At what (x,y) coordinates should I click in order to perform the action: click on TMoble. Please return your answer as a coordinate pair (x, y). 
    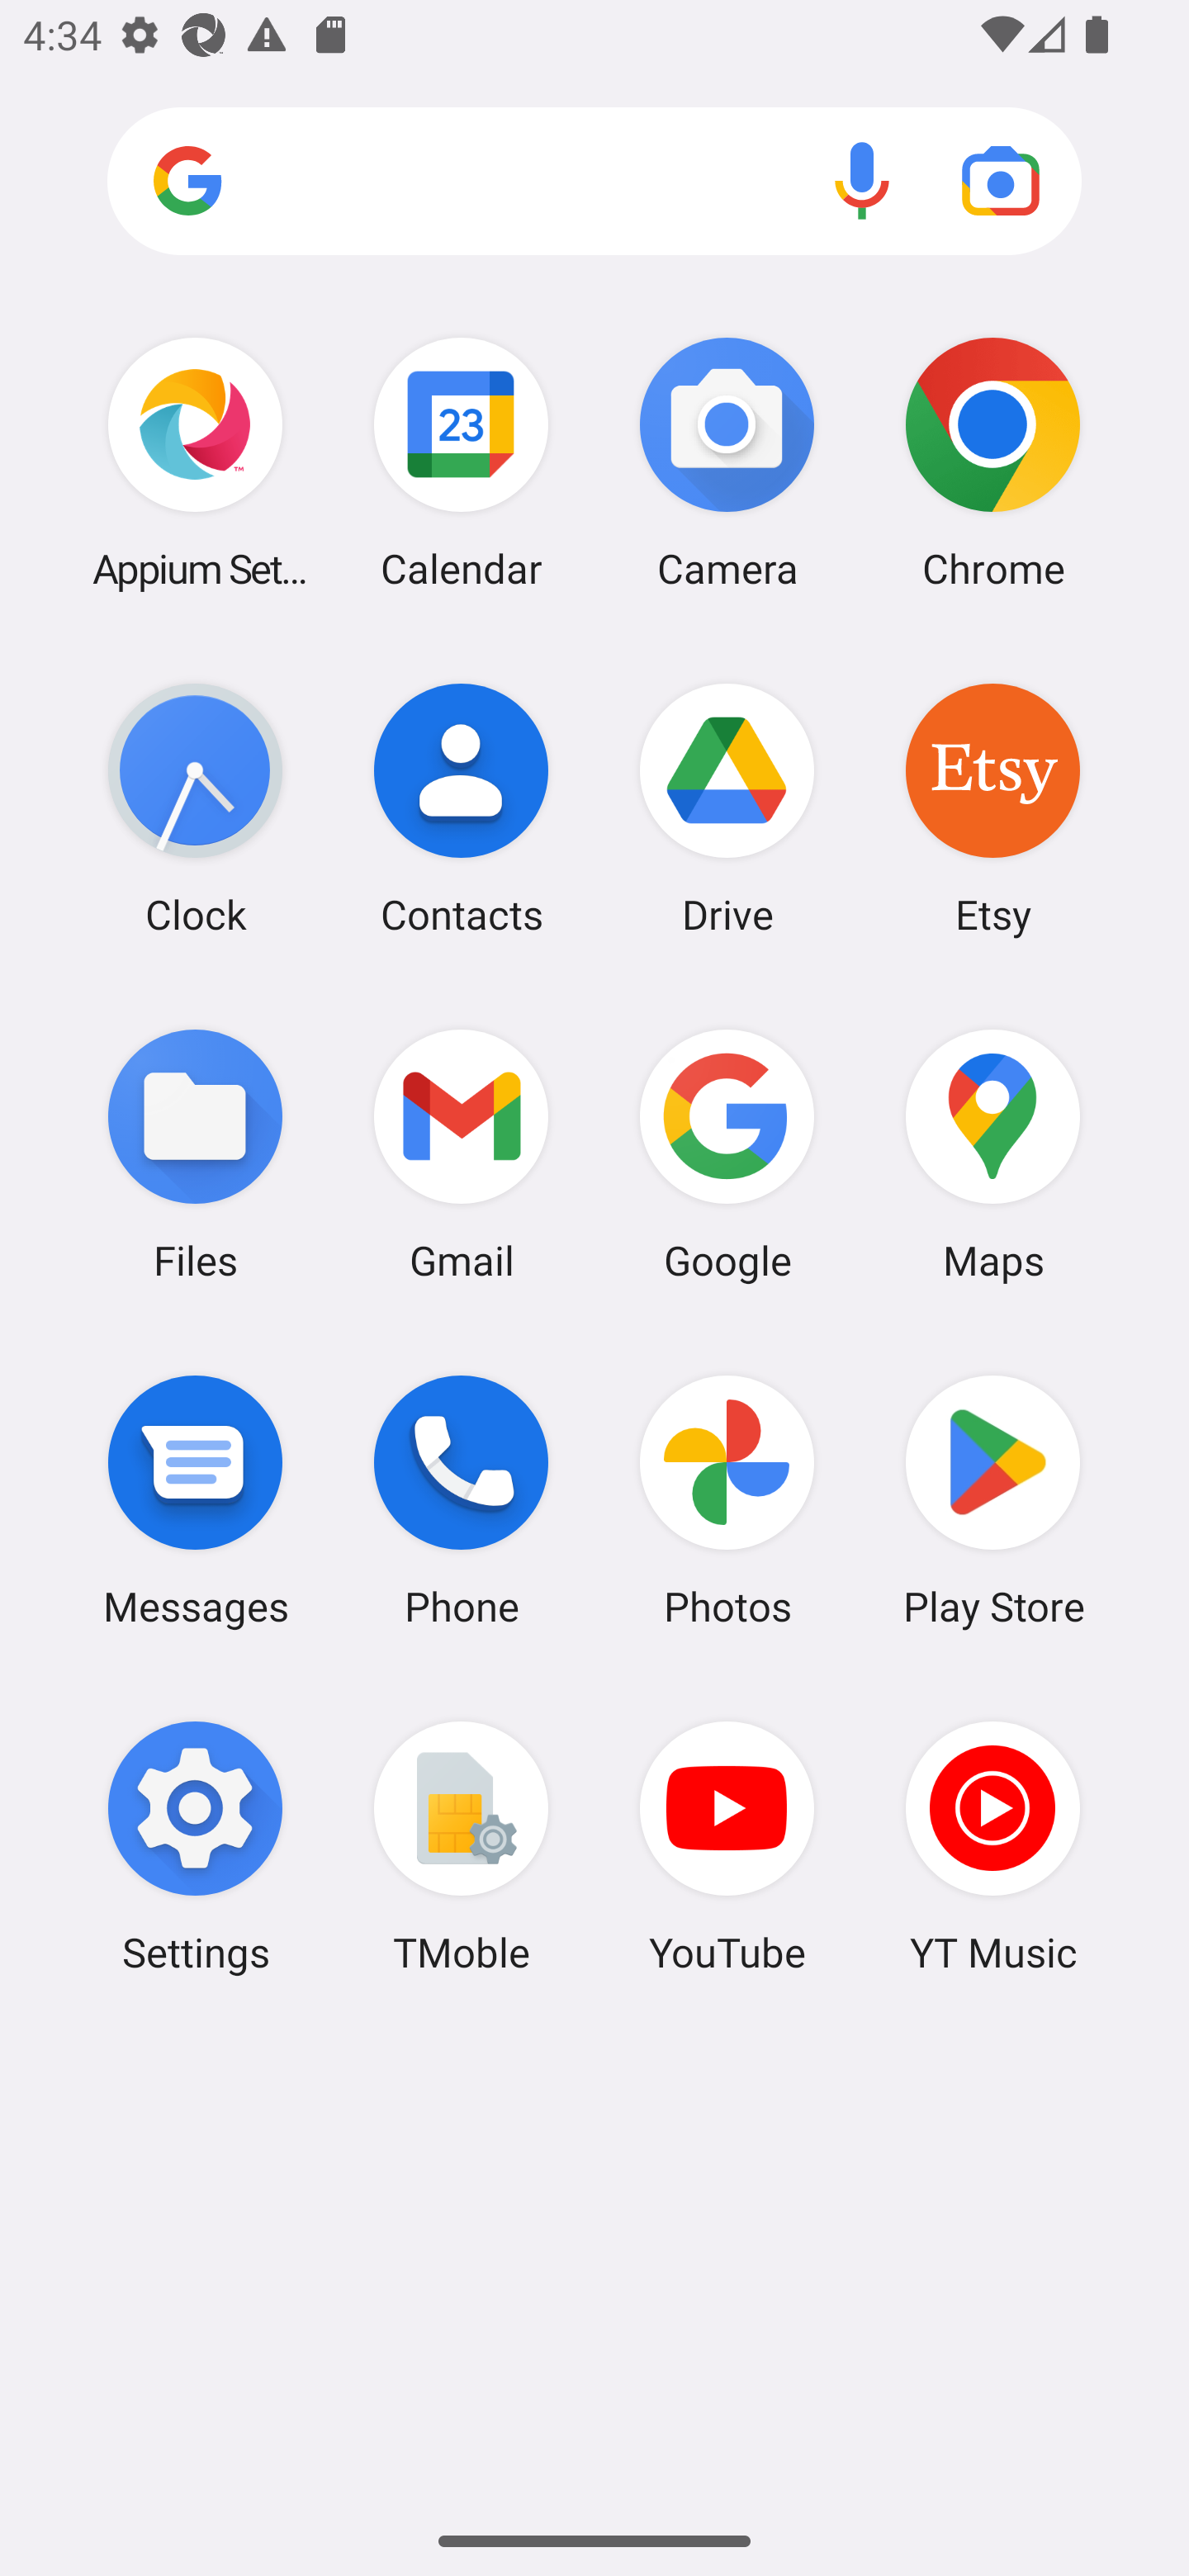
    Looking at the image, I should click on (461, 1847).